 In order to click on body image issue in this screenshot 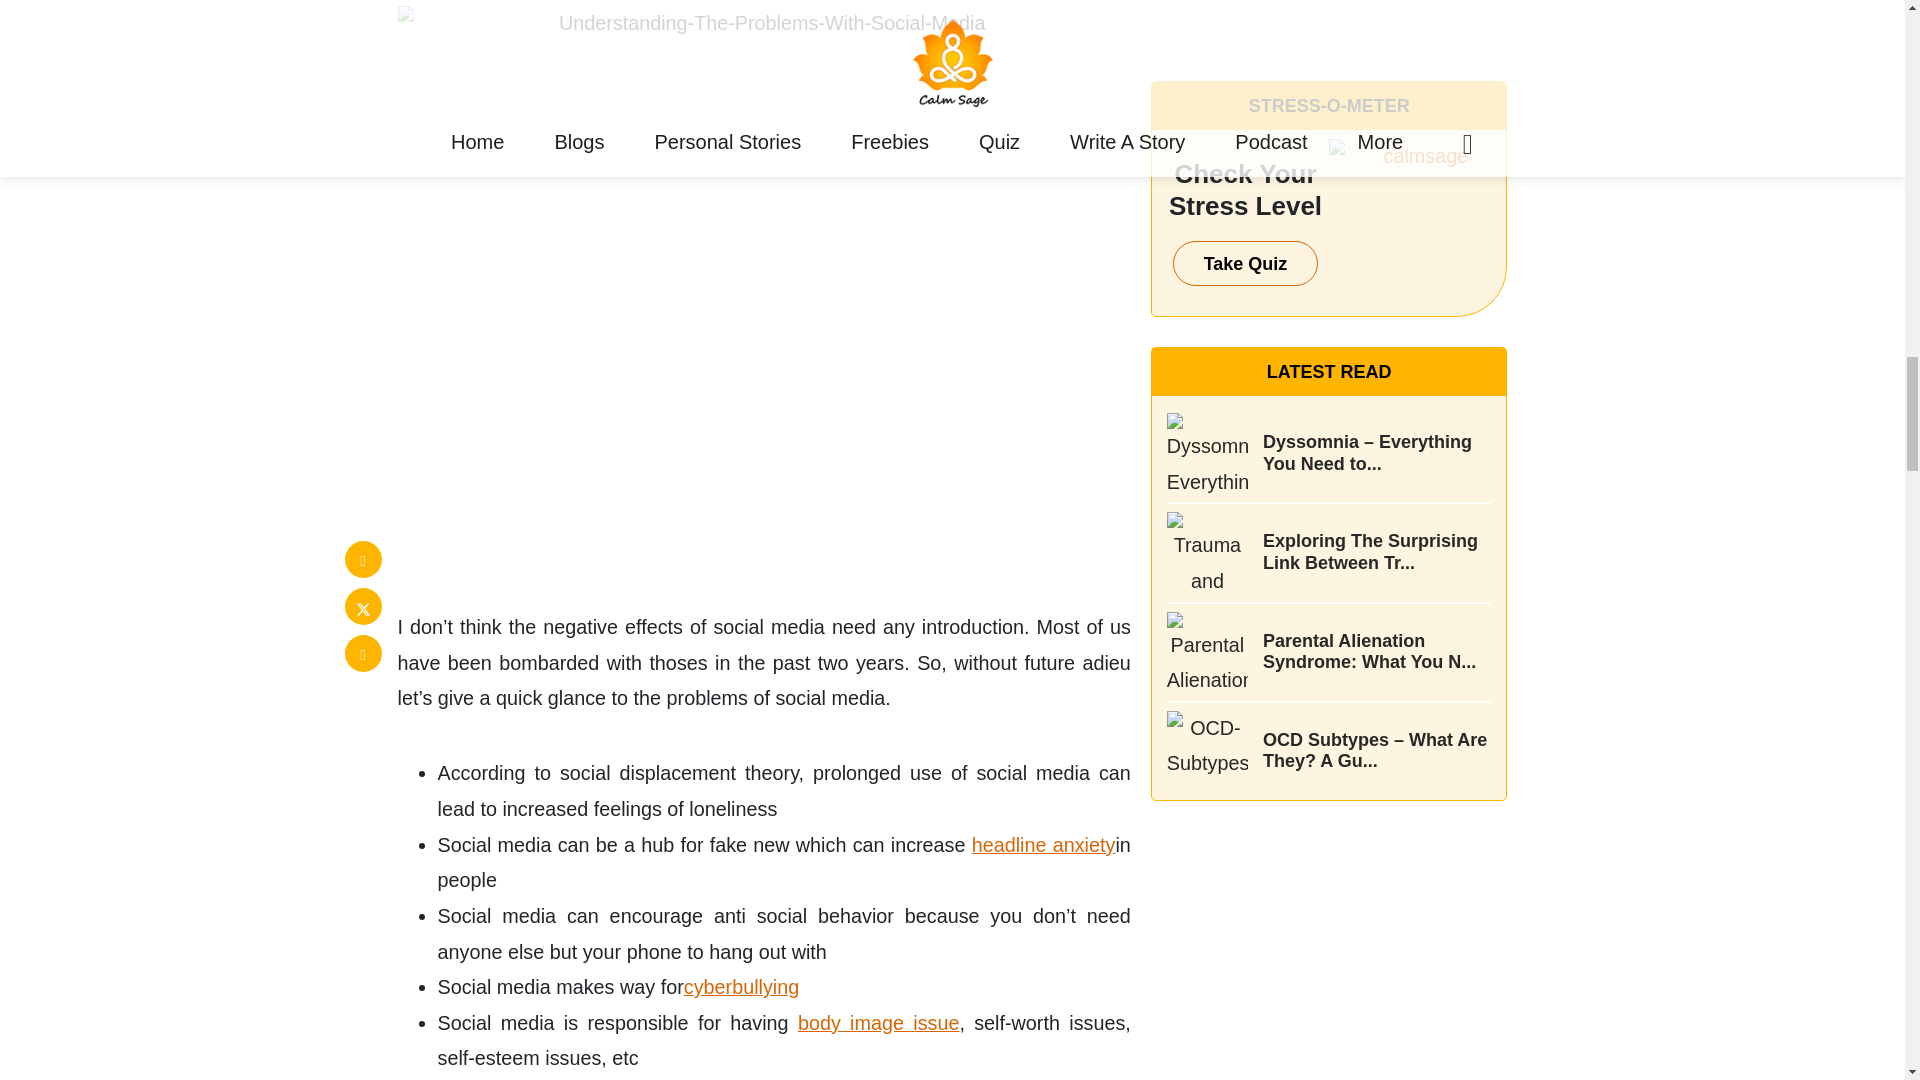, I will do `click(879, 1022)`.